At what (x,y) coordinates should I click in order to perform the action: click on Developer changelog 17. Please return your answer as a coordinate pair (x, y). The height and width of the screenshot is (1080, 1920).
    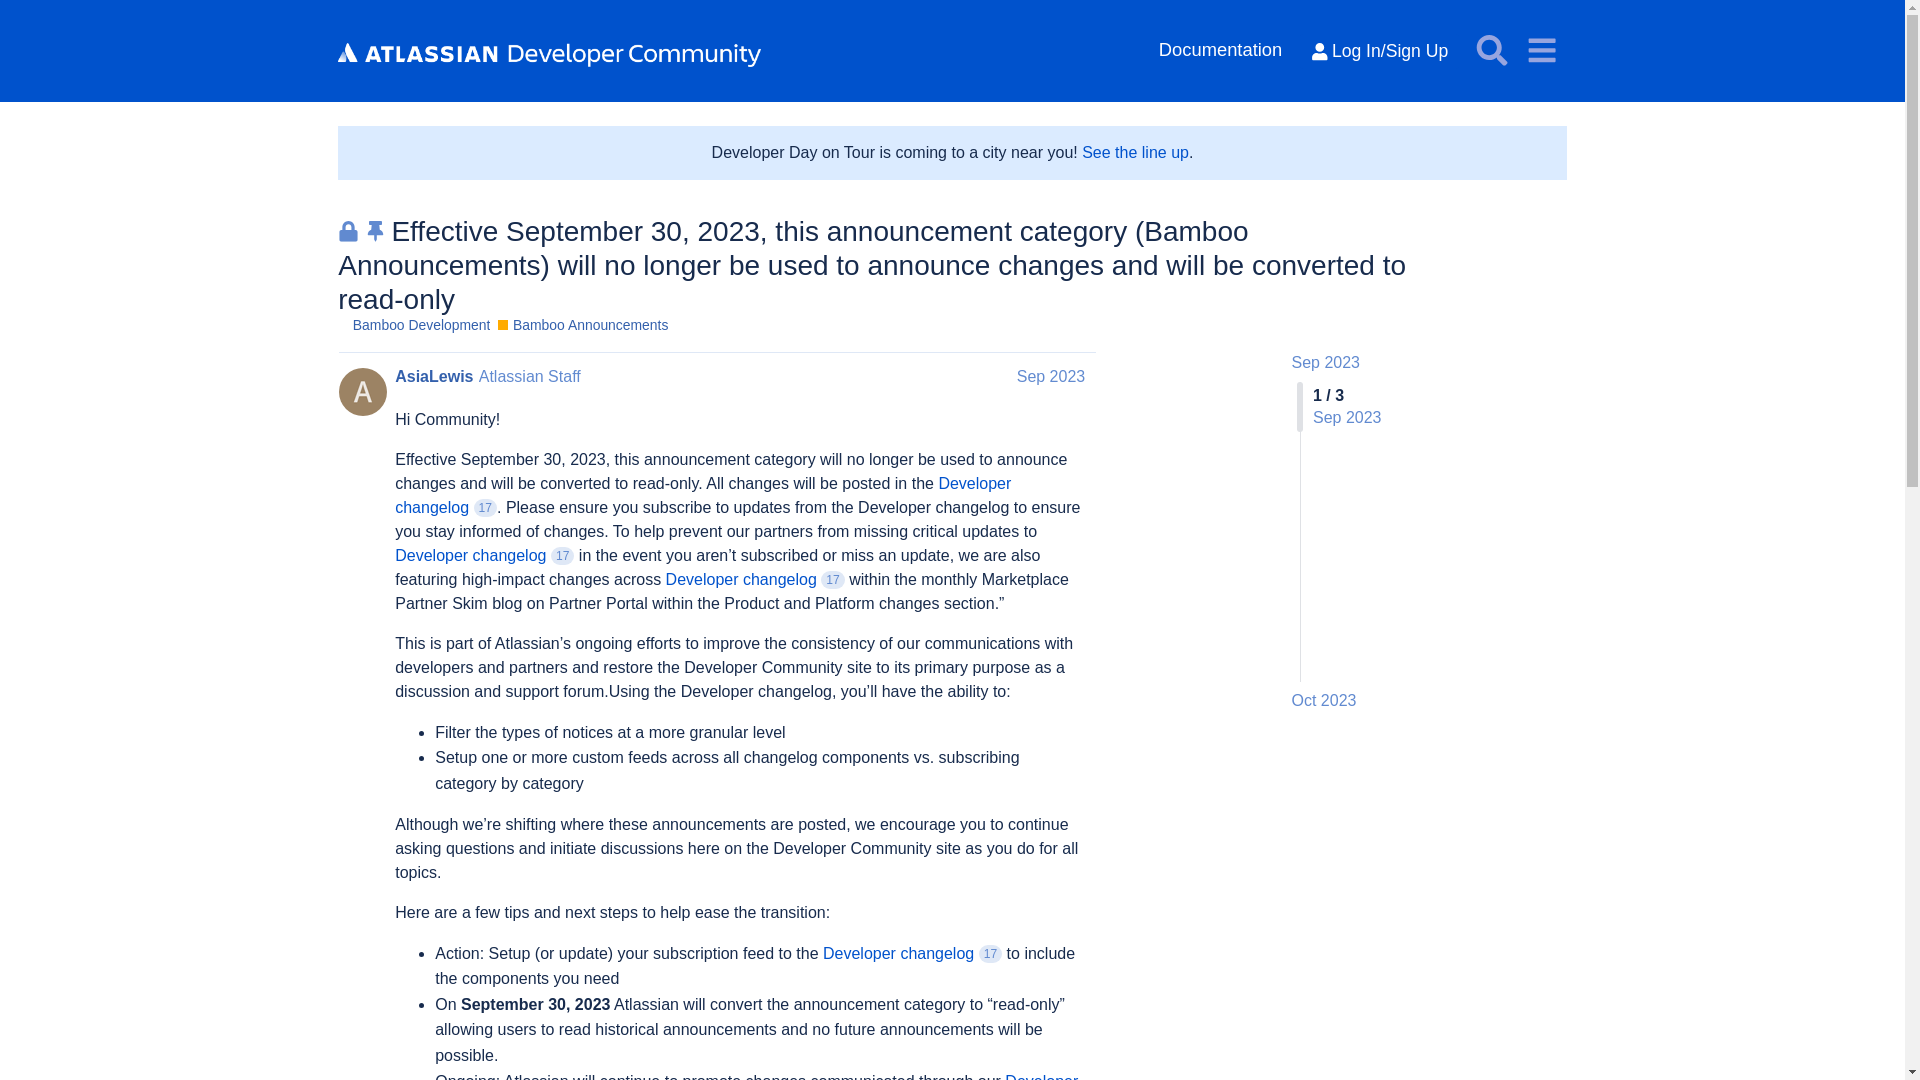
    Looking at the image, I should click on (703, 496).